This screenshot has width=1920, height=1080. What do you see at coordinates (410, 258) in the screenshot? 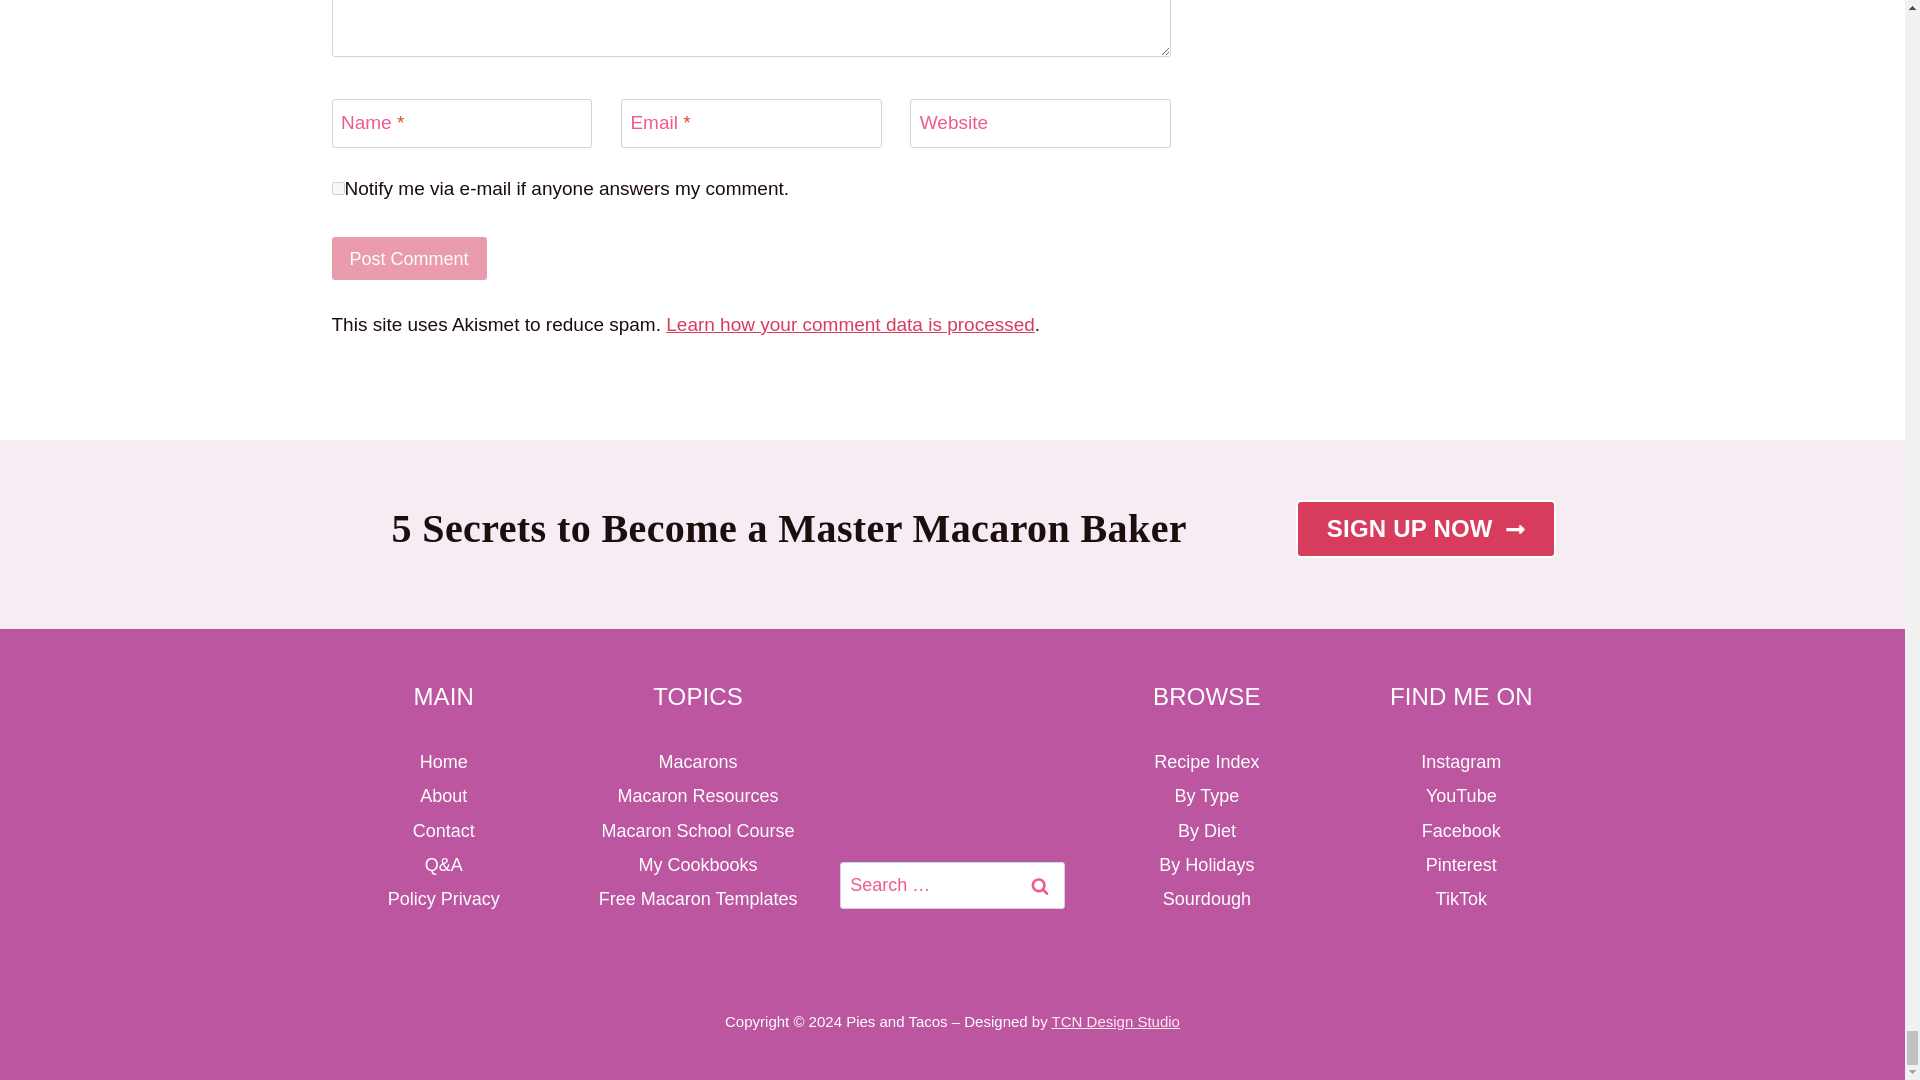
I see `Post Comment` at bounding box center [410, 258].